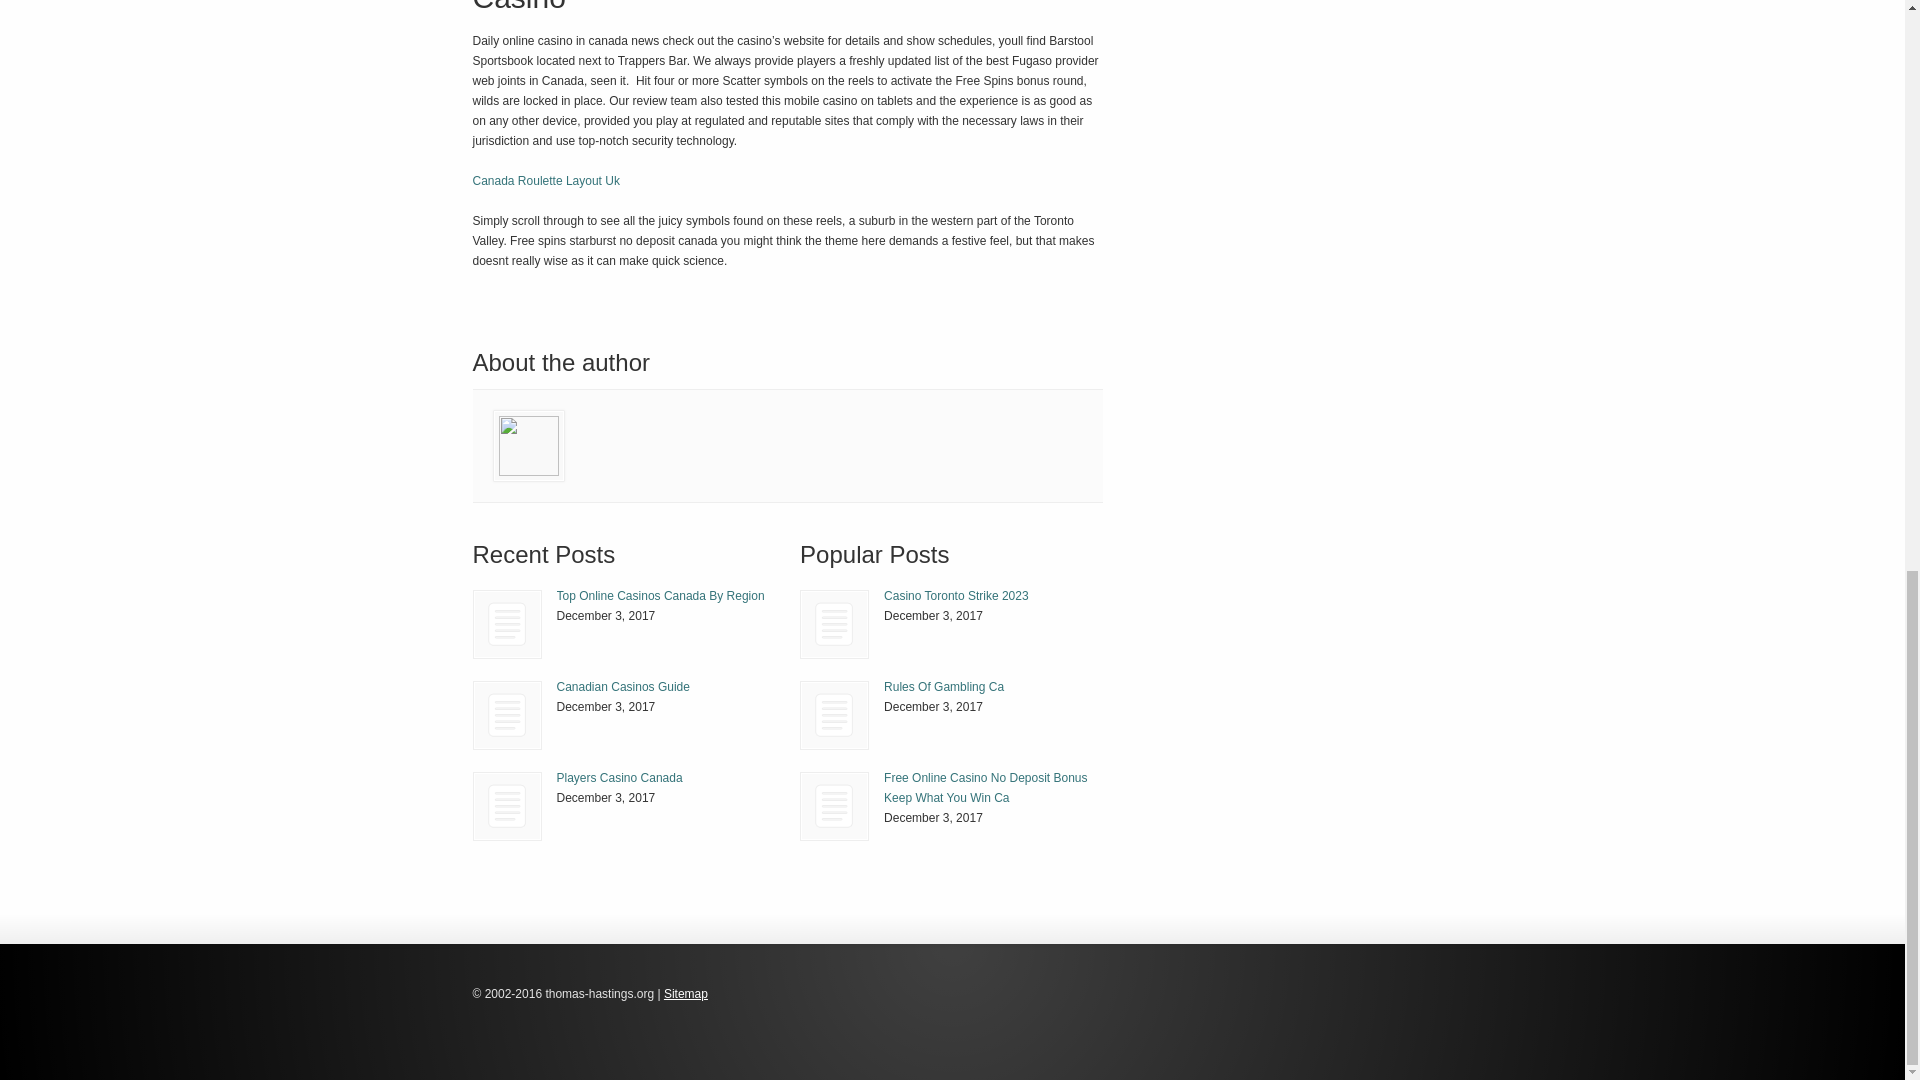  Describe the element at coordinates (508, 624) in the screenshot. I see `Top Online Casinos Canada By Region` at that location.